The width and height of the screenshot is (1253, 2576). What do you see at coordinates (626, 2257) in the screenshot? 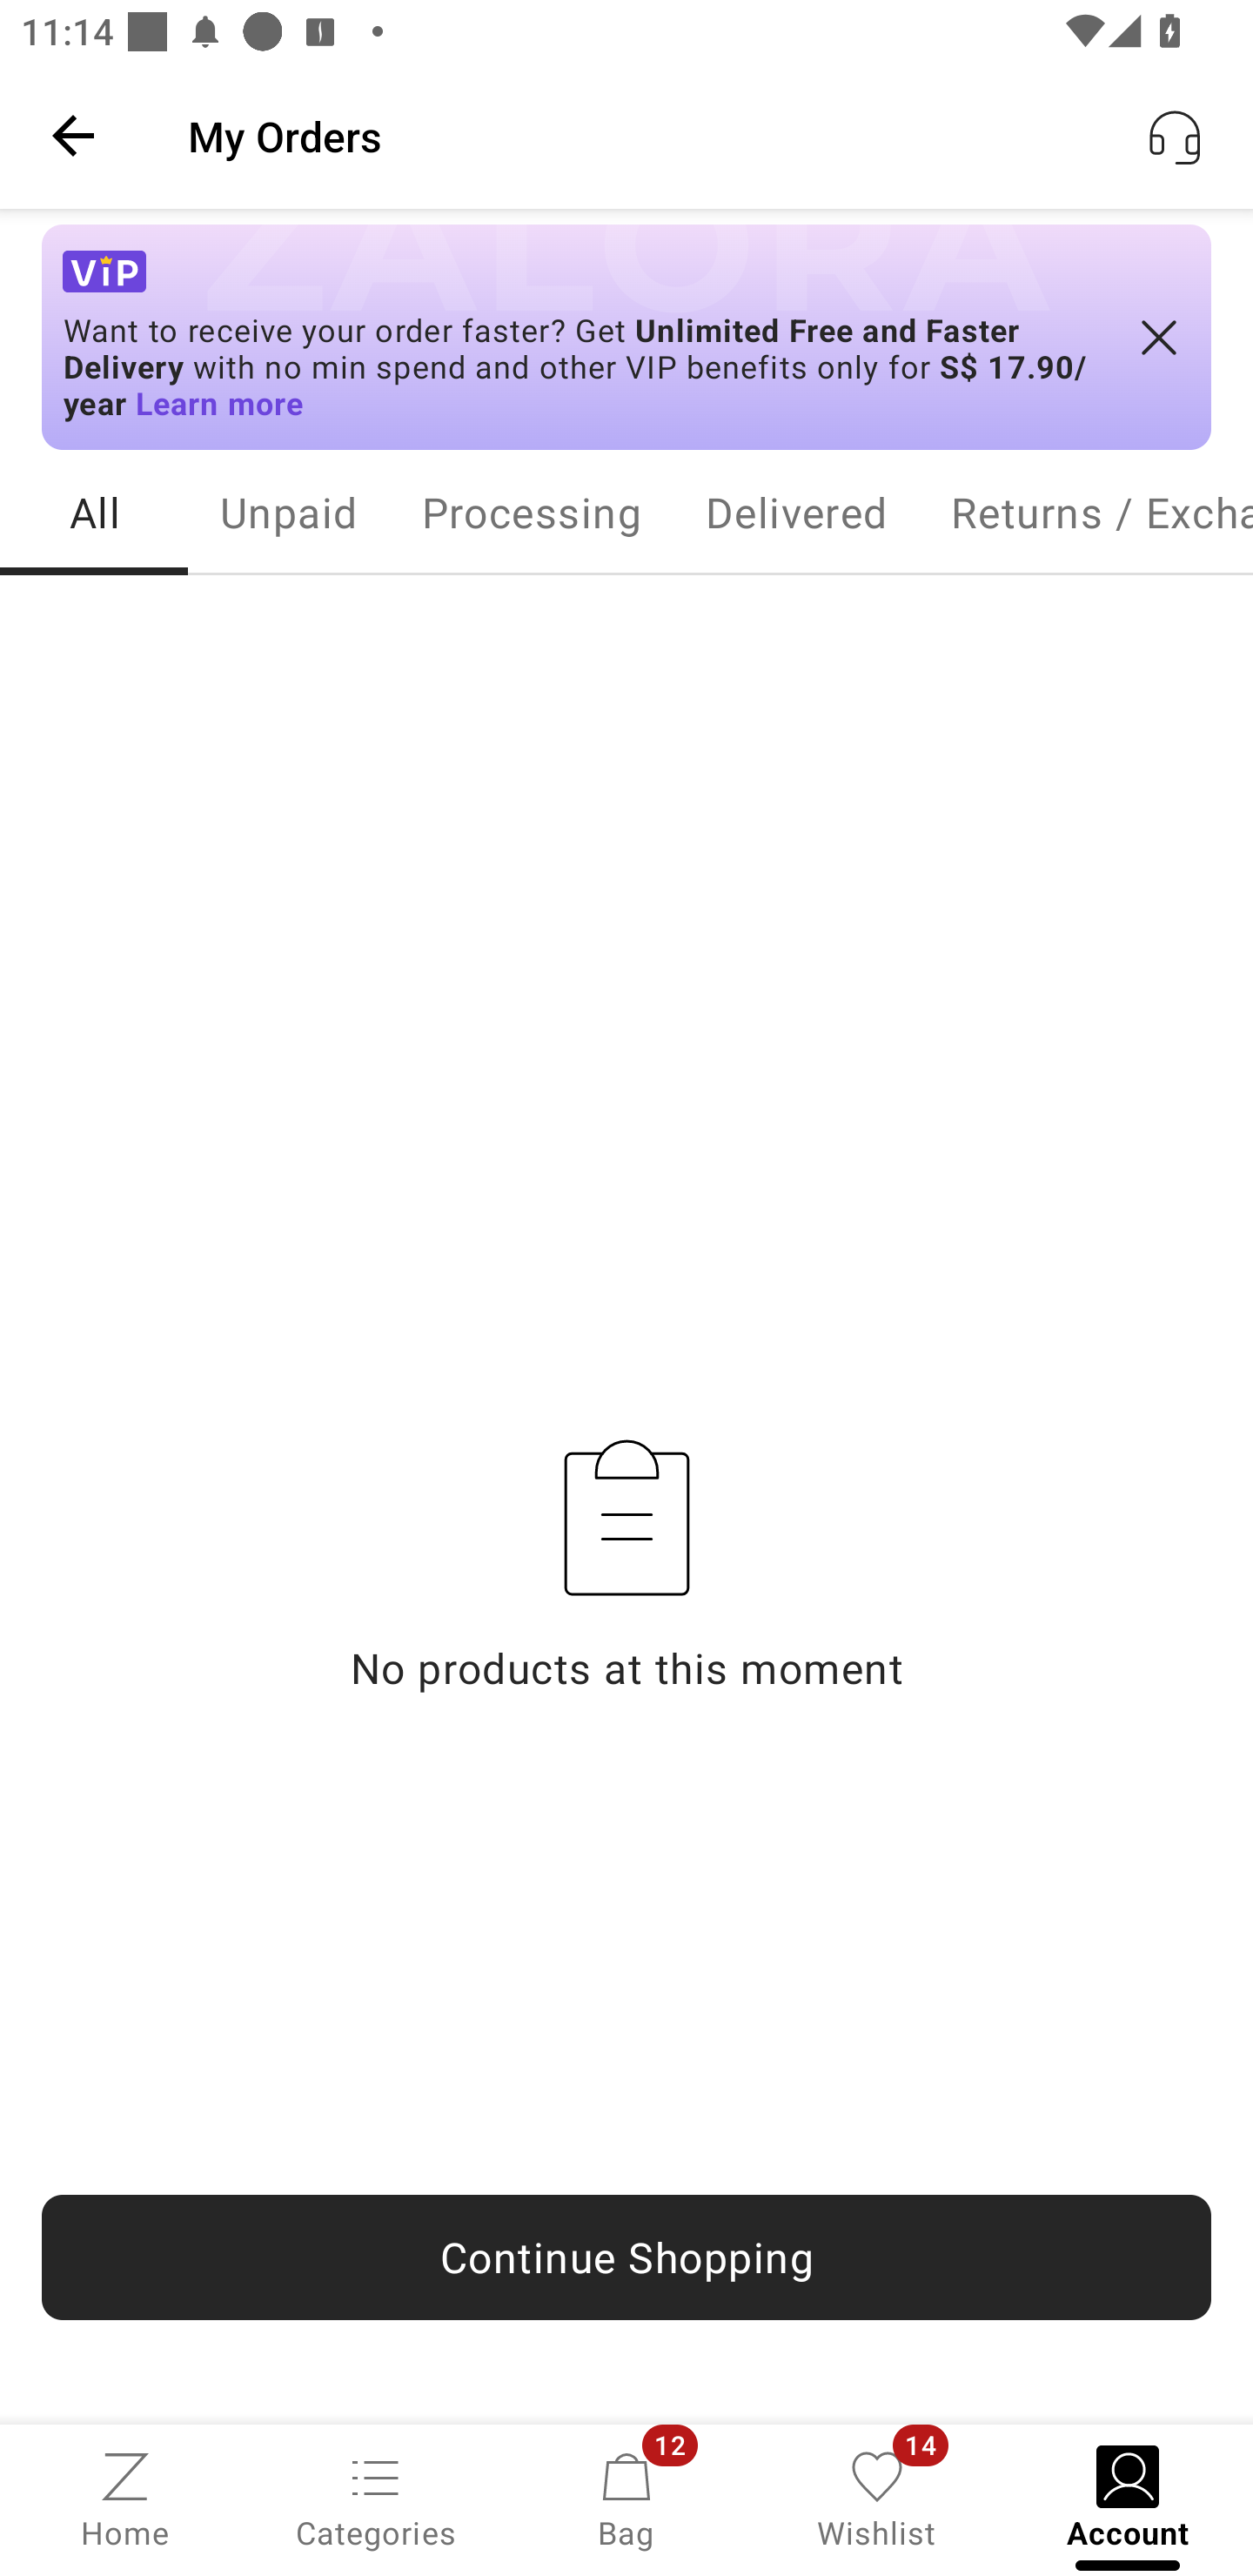
I see `Continue Shopping` at bounding box center [626, 2257].